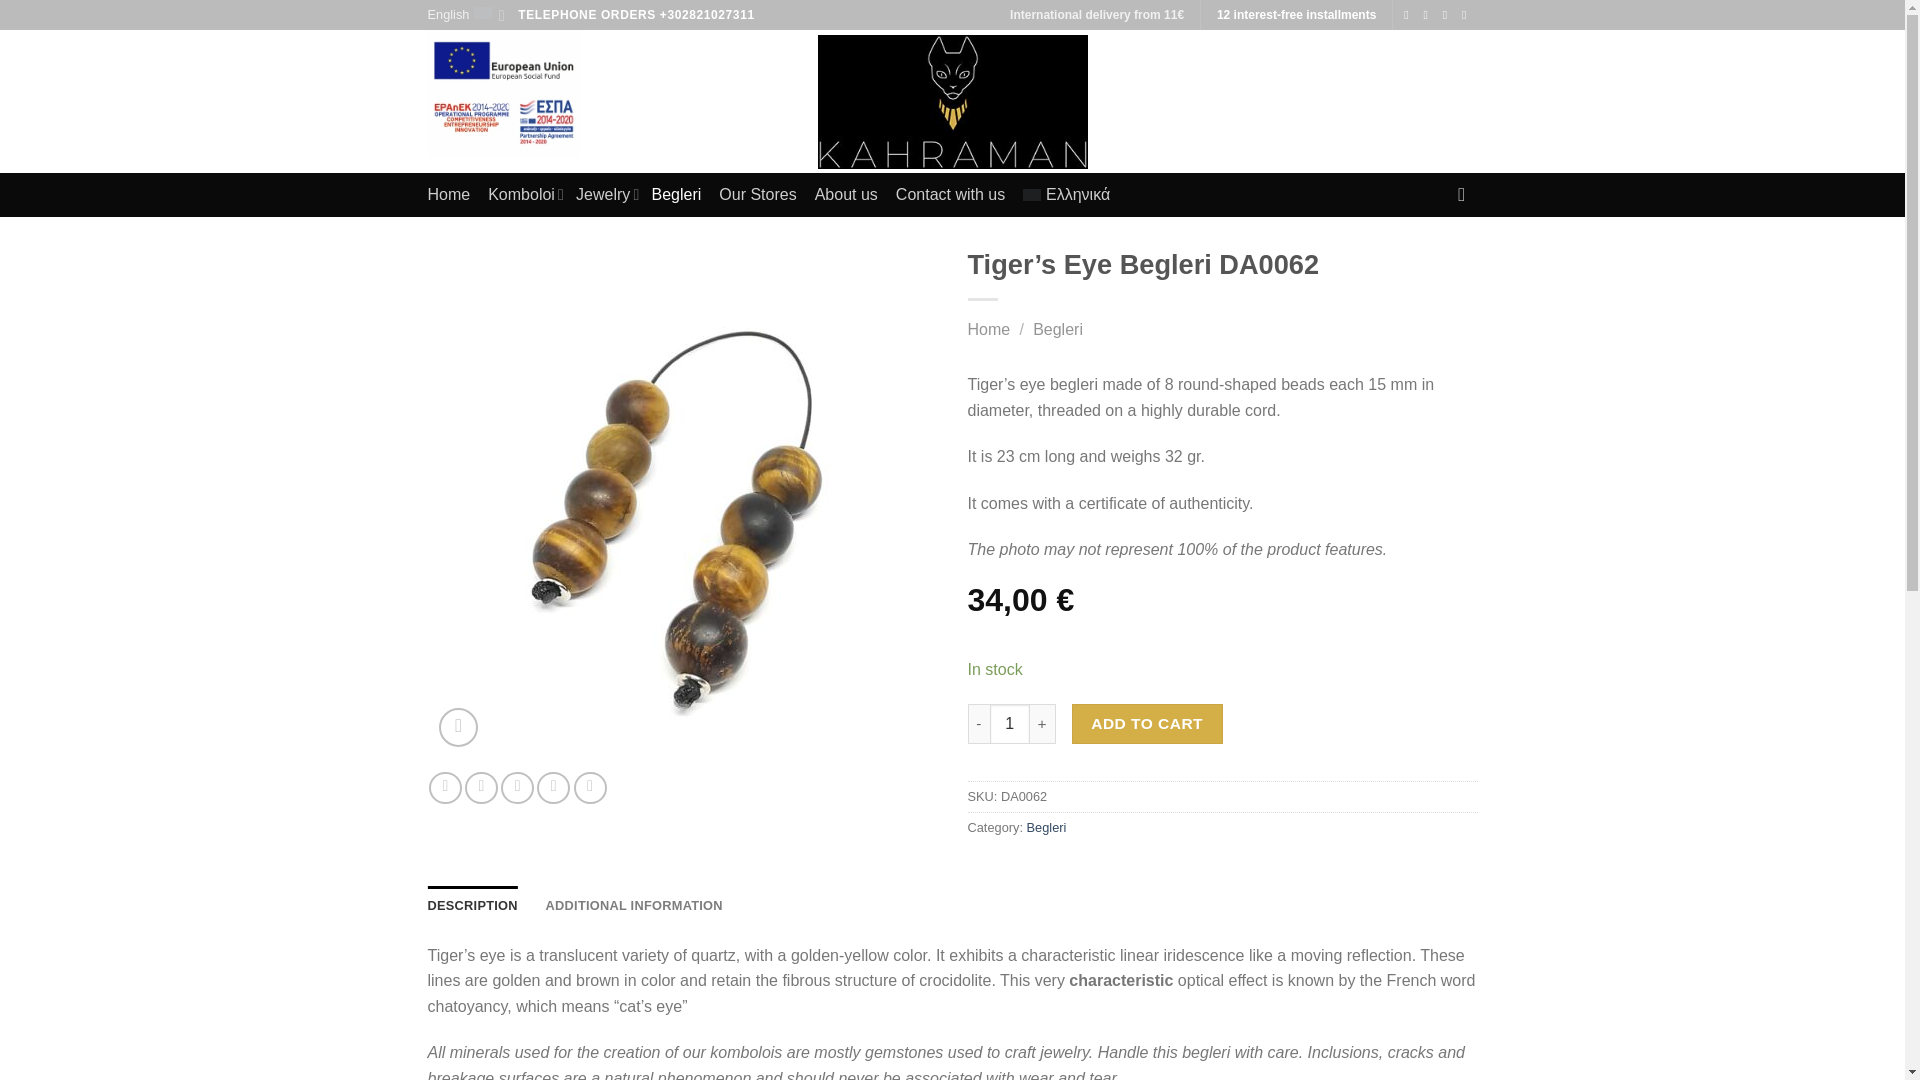  Describe the element at coordinates (517, 788) in the screenshot. I see `Email to a Friend` at that location.